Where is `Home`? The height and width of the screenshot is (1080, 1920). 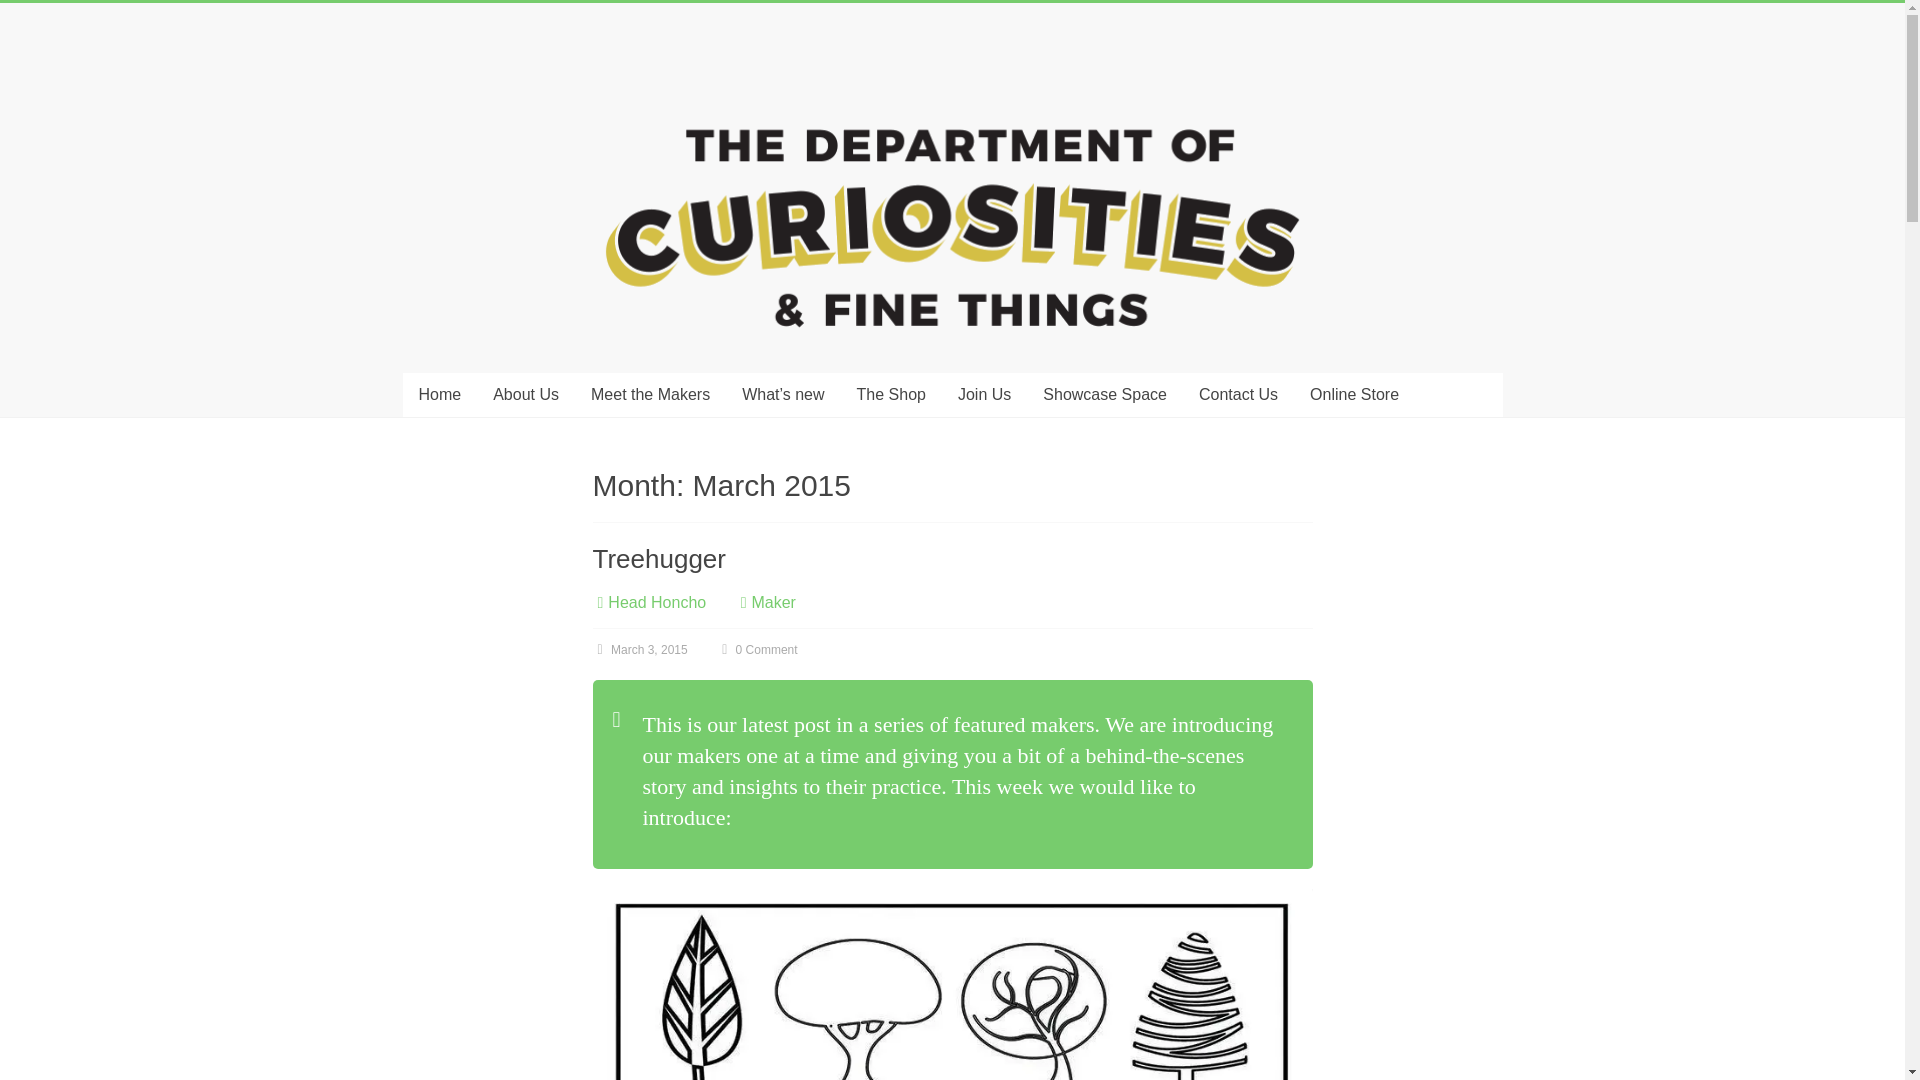 Home is located at coordinates (438, 394).